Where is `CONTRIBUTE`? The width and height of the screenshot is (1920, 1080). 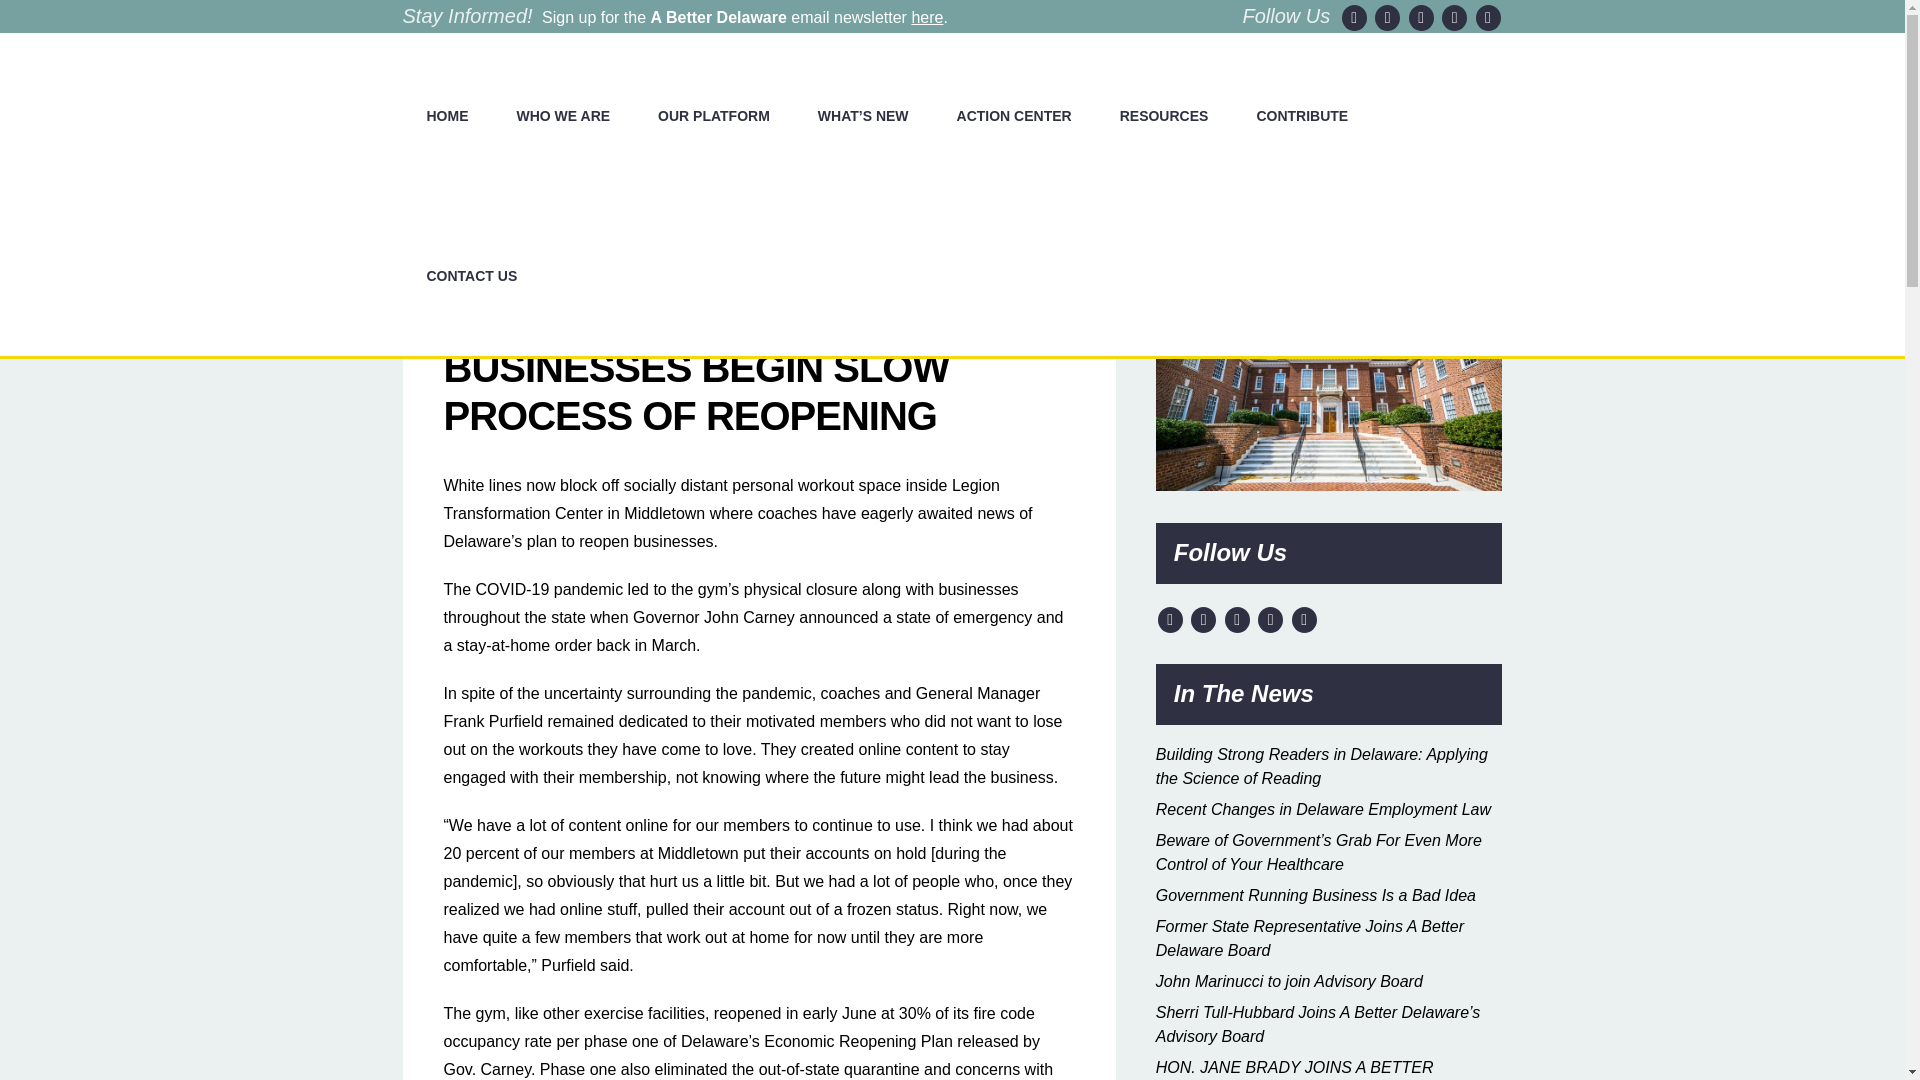
CONTRIBUTE is located at coordinates (1302, 115).